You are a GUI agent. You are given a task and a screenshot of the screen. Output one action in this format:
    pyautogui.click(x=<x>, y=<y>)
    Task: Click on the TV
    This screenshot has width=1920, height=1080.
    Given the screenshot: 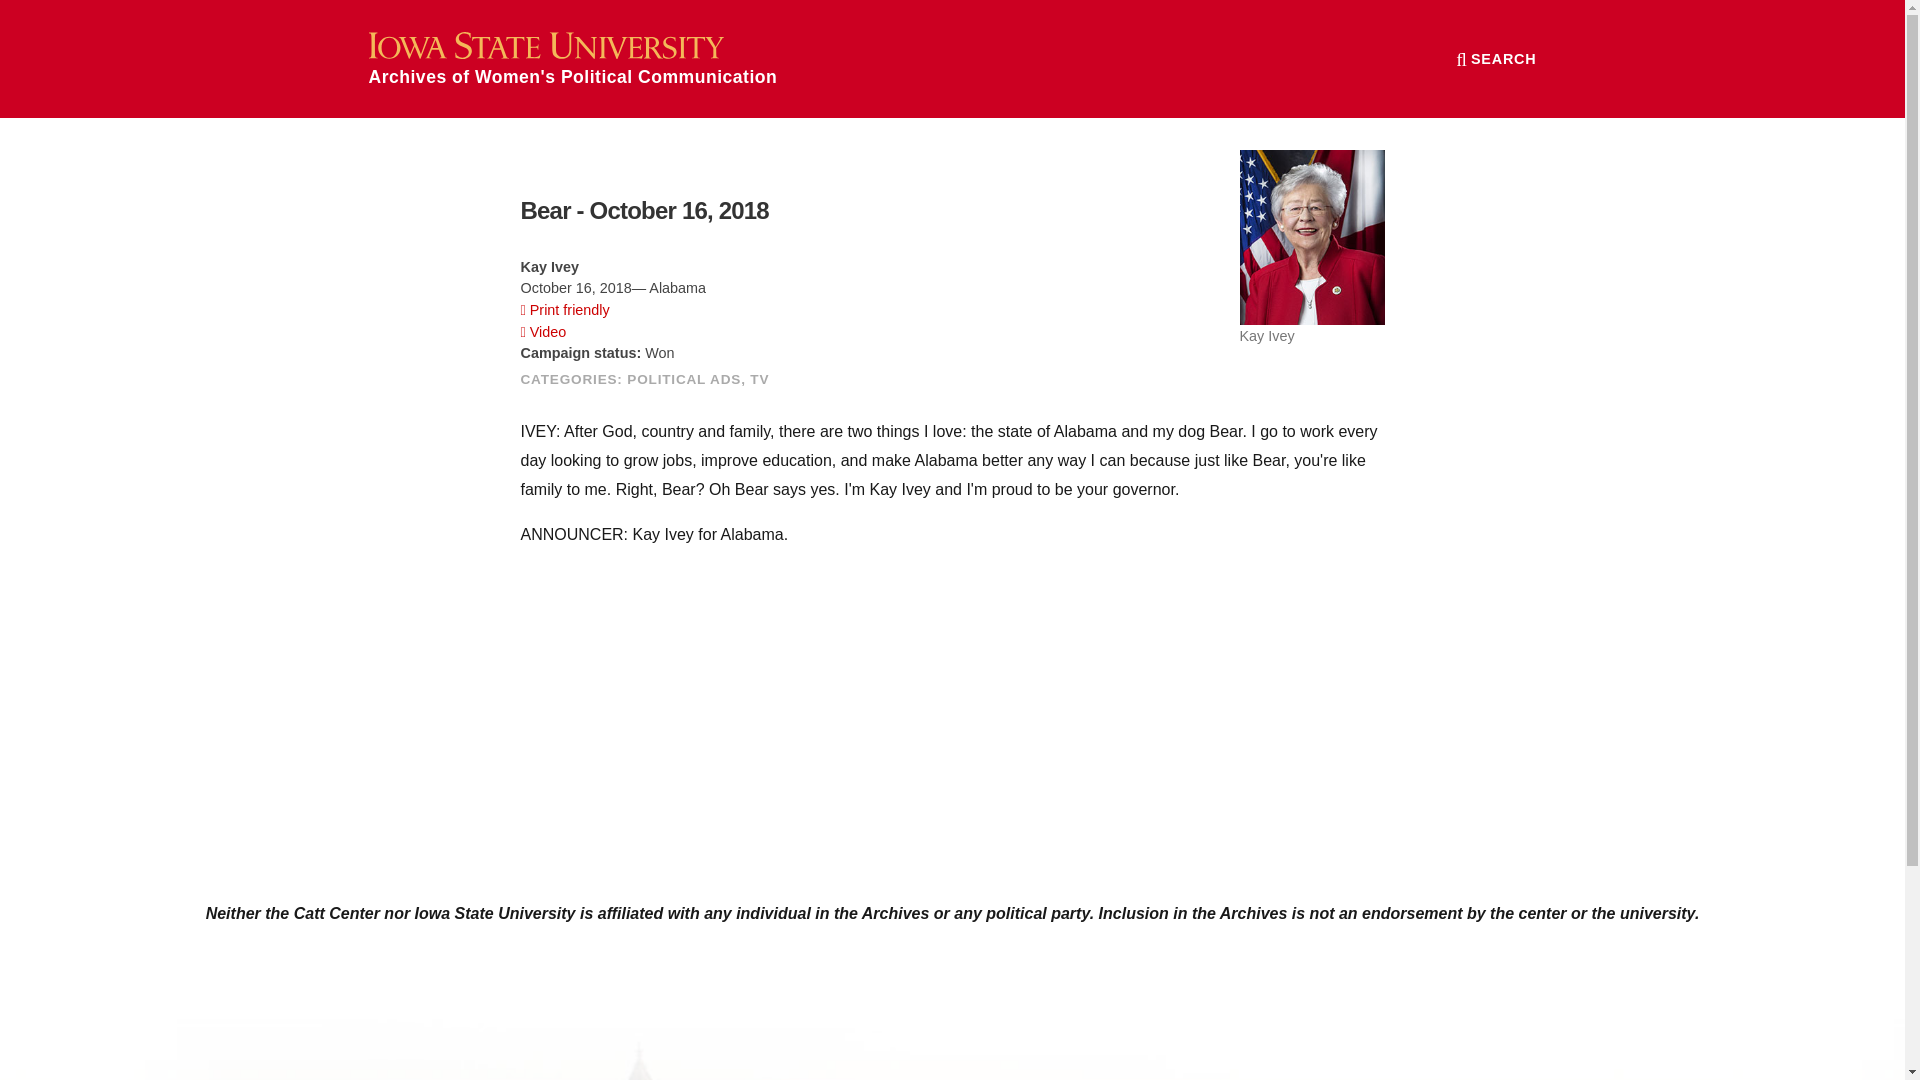 What is the action you would take?
    pyautogui.click(x=760, y=378)
    